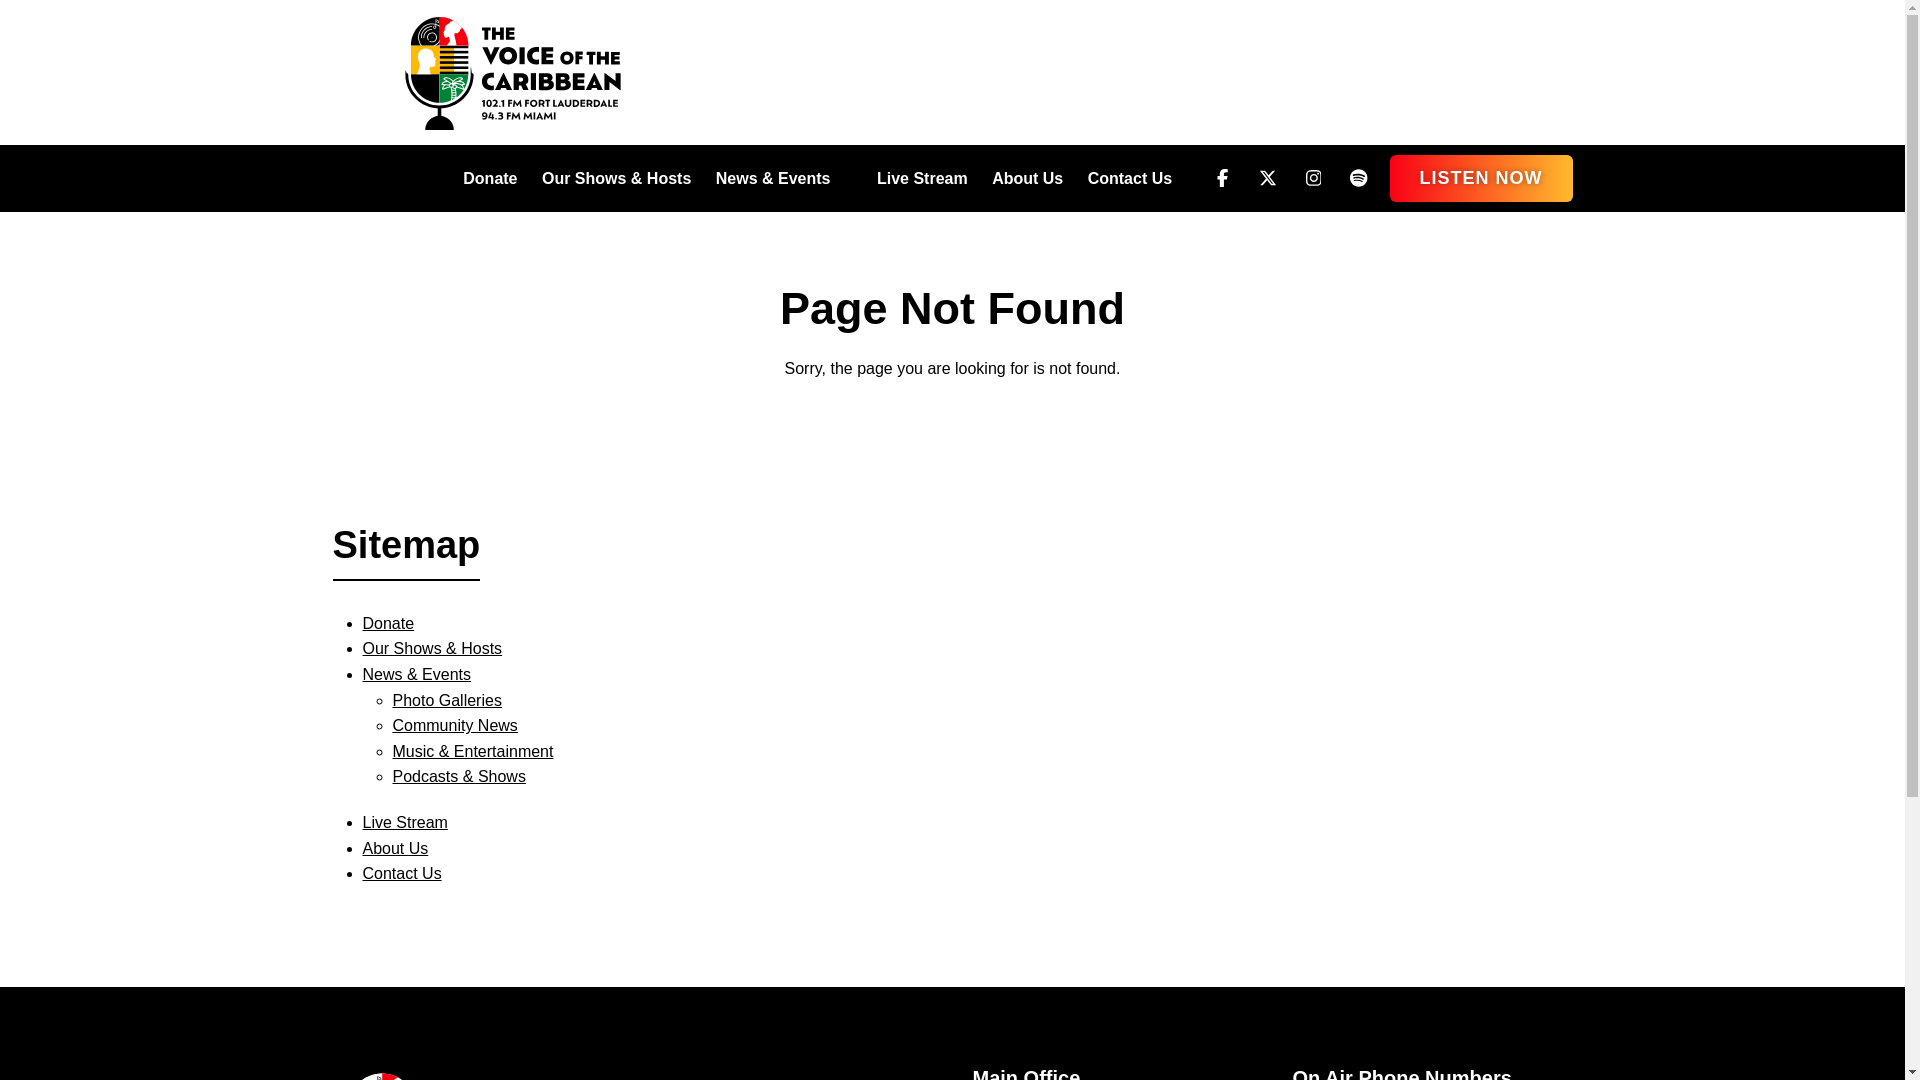 This screenshot has height=1080, width=1920. I want to click on Contact Us, so click(402, 874).